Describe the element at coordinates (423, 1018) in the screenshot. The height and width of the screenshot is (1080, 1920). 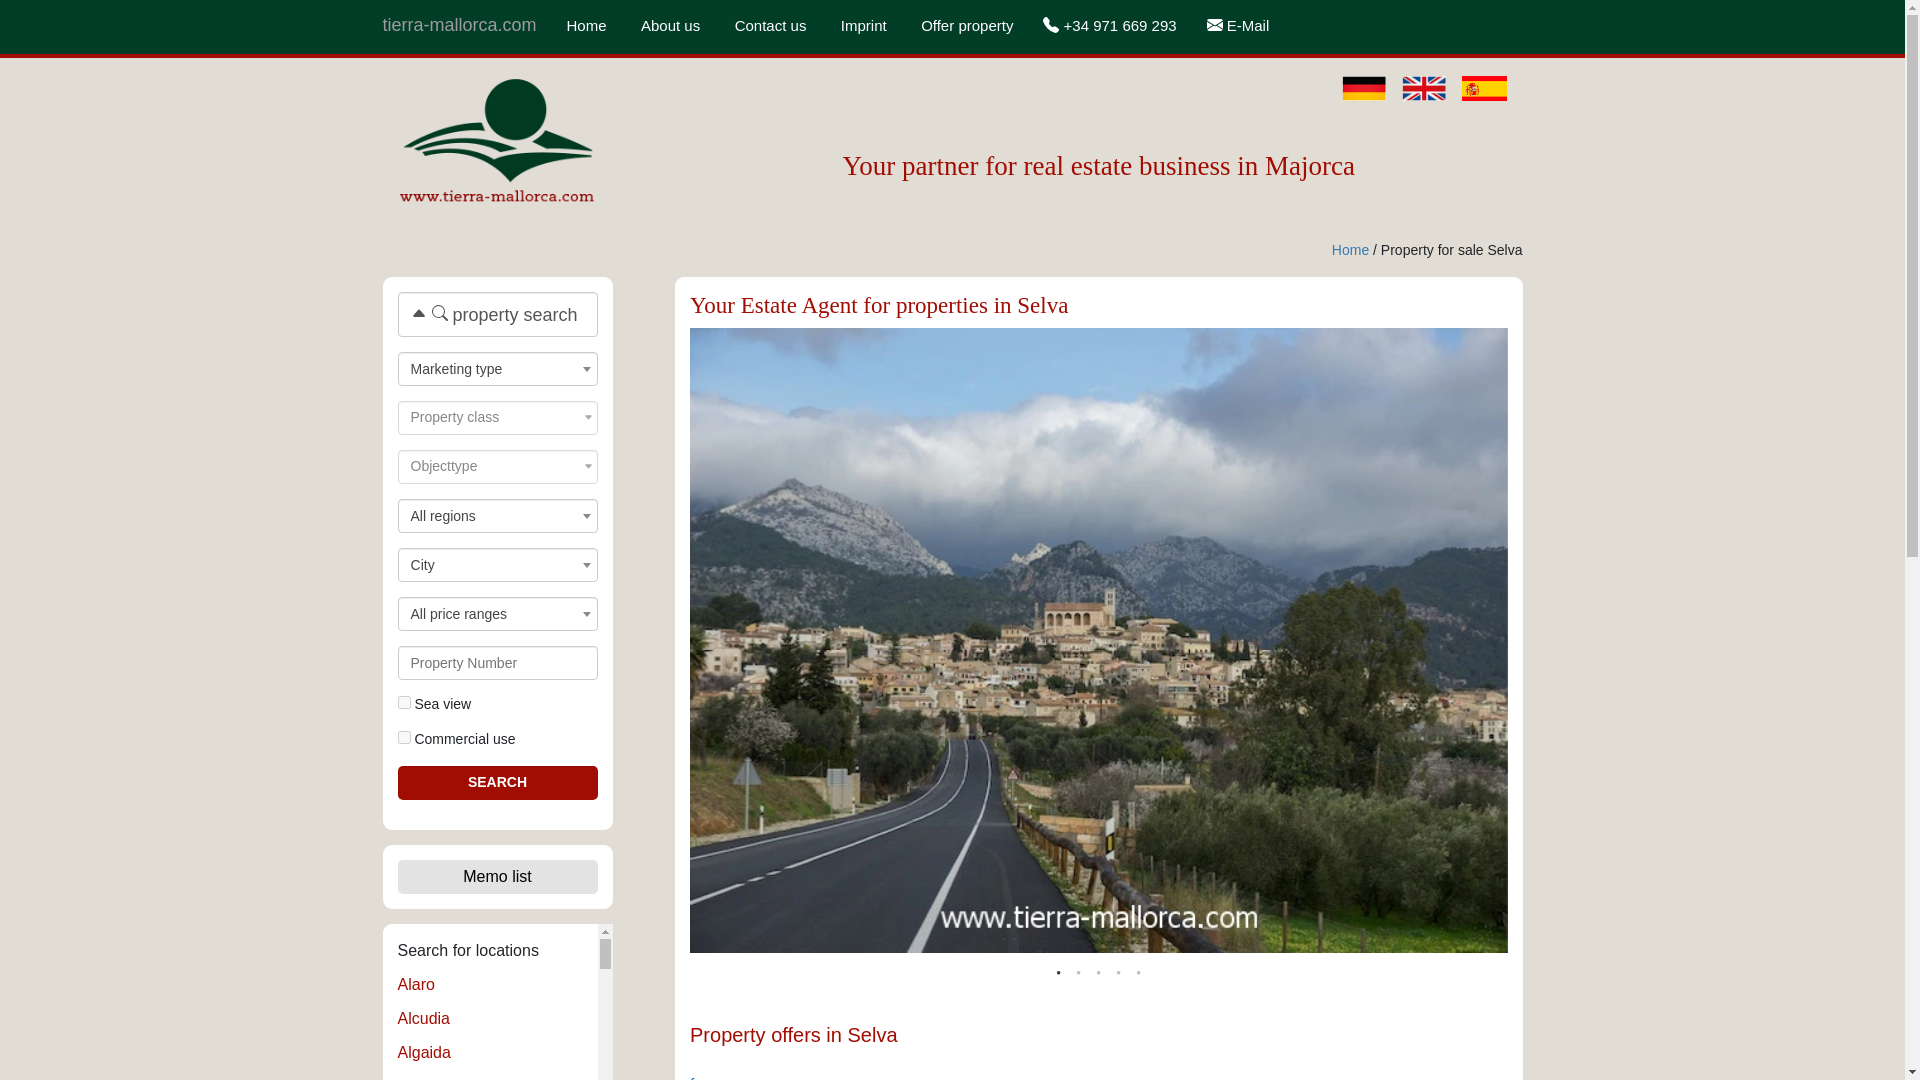
I see `Alcudia` at that location.